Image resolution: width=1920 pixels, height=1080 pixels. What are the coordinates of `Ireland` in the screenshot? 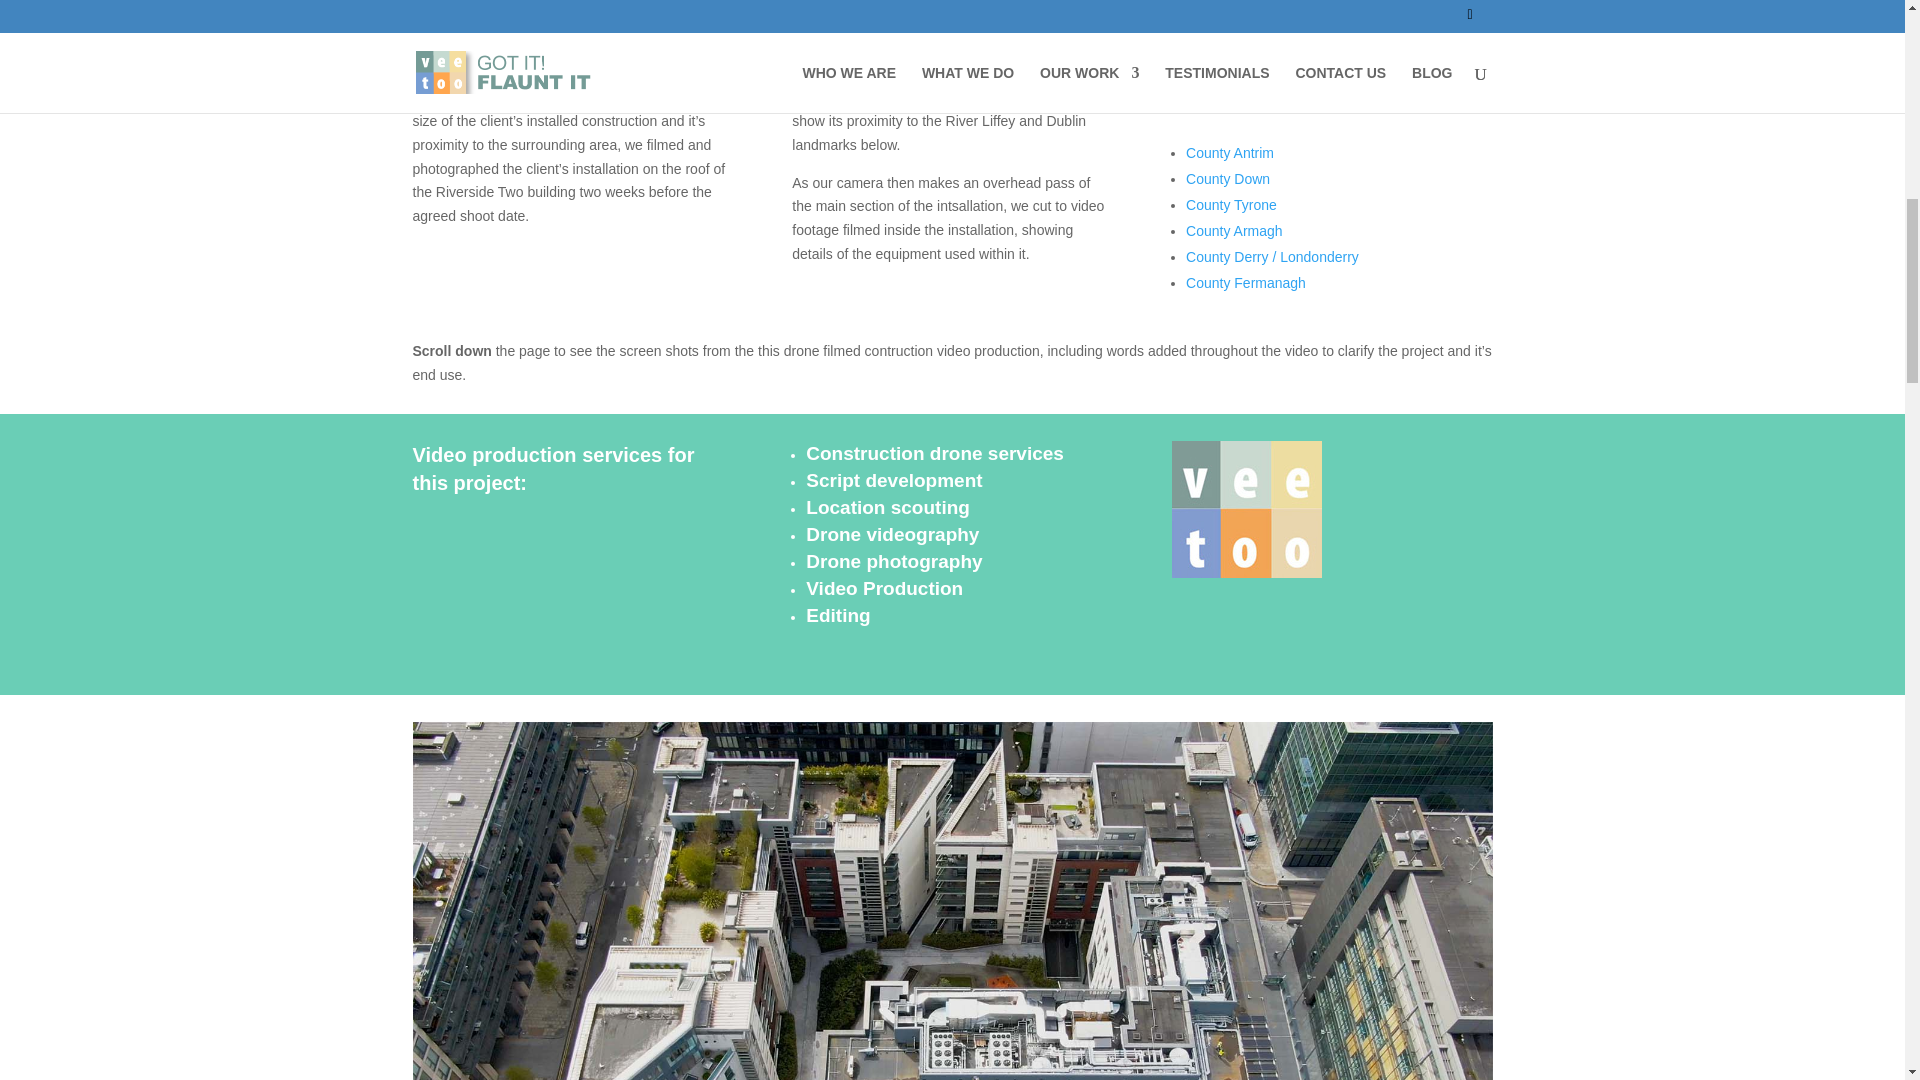 It's located at (665, 58).